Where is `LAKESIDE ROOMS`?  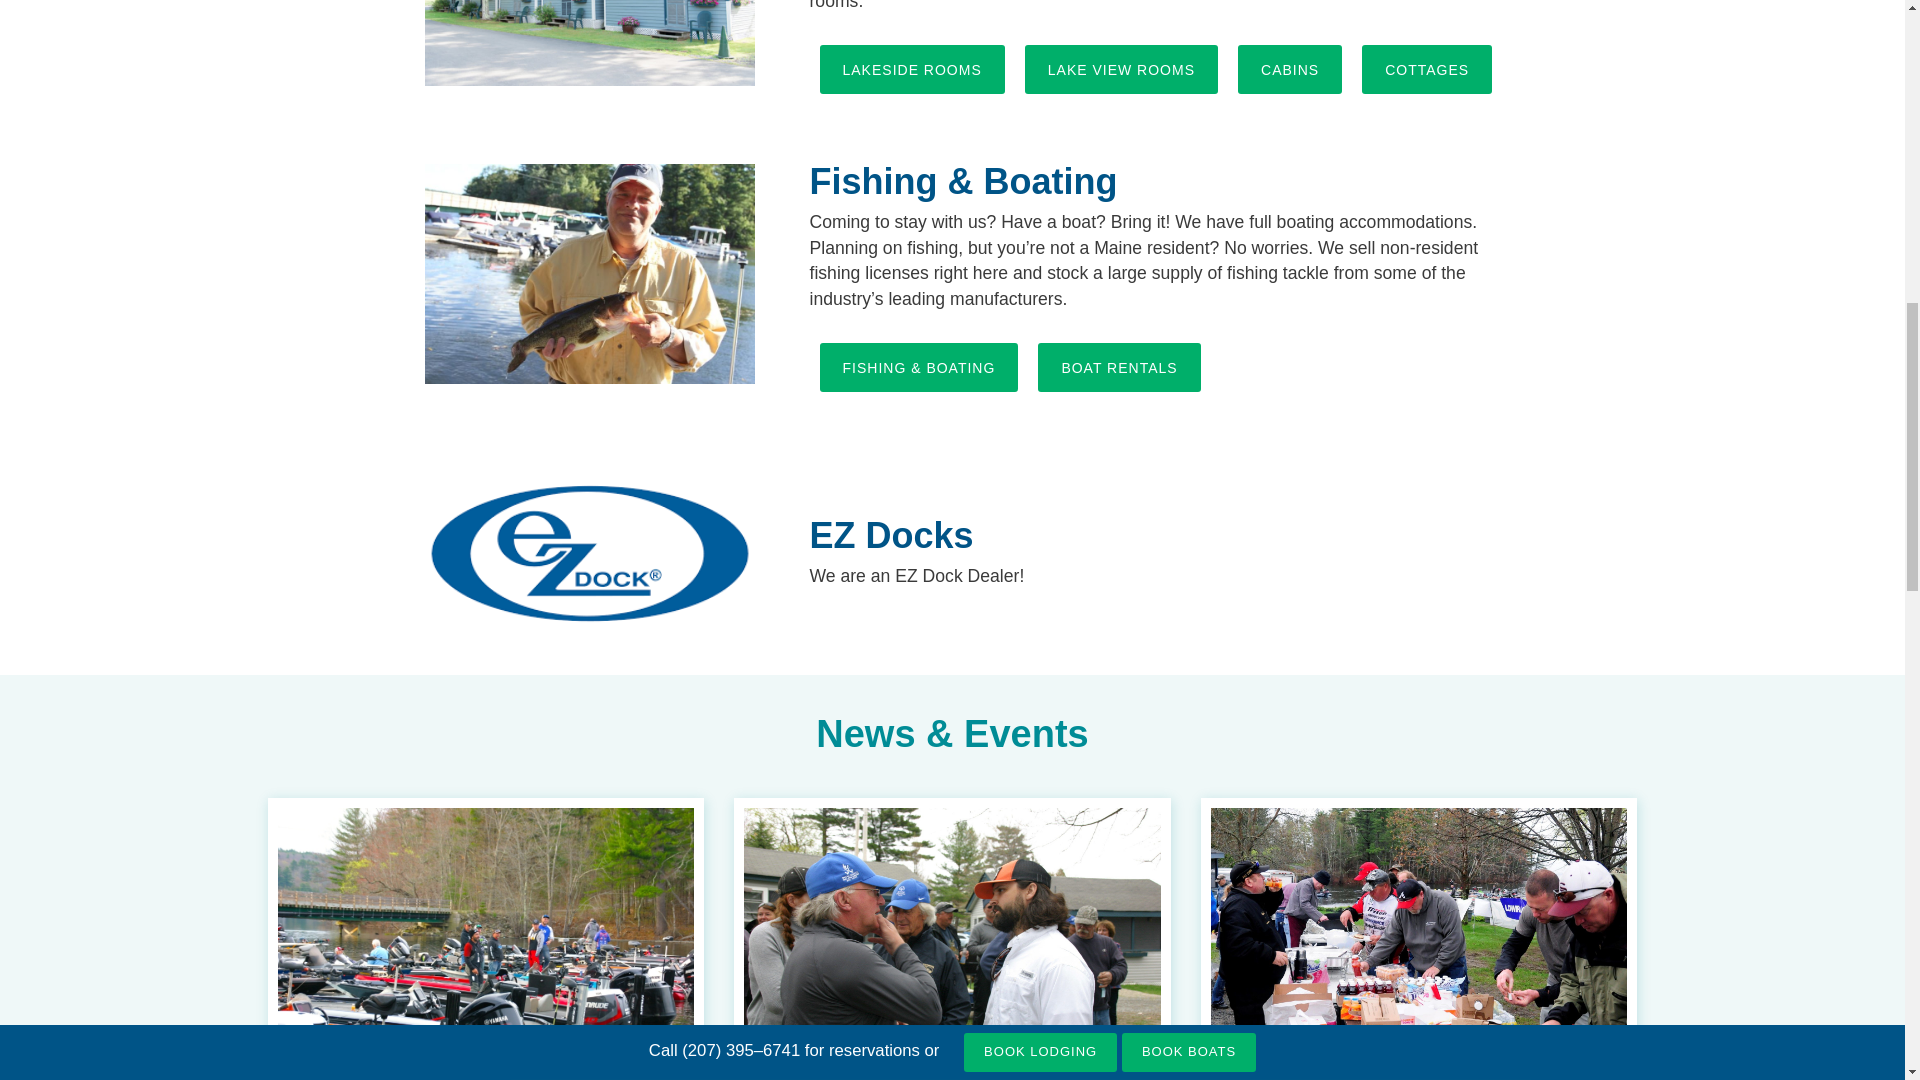
LAKESIDE ROOMS is located at coordinates (912, 69).